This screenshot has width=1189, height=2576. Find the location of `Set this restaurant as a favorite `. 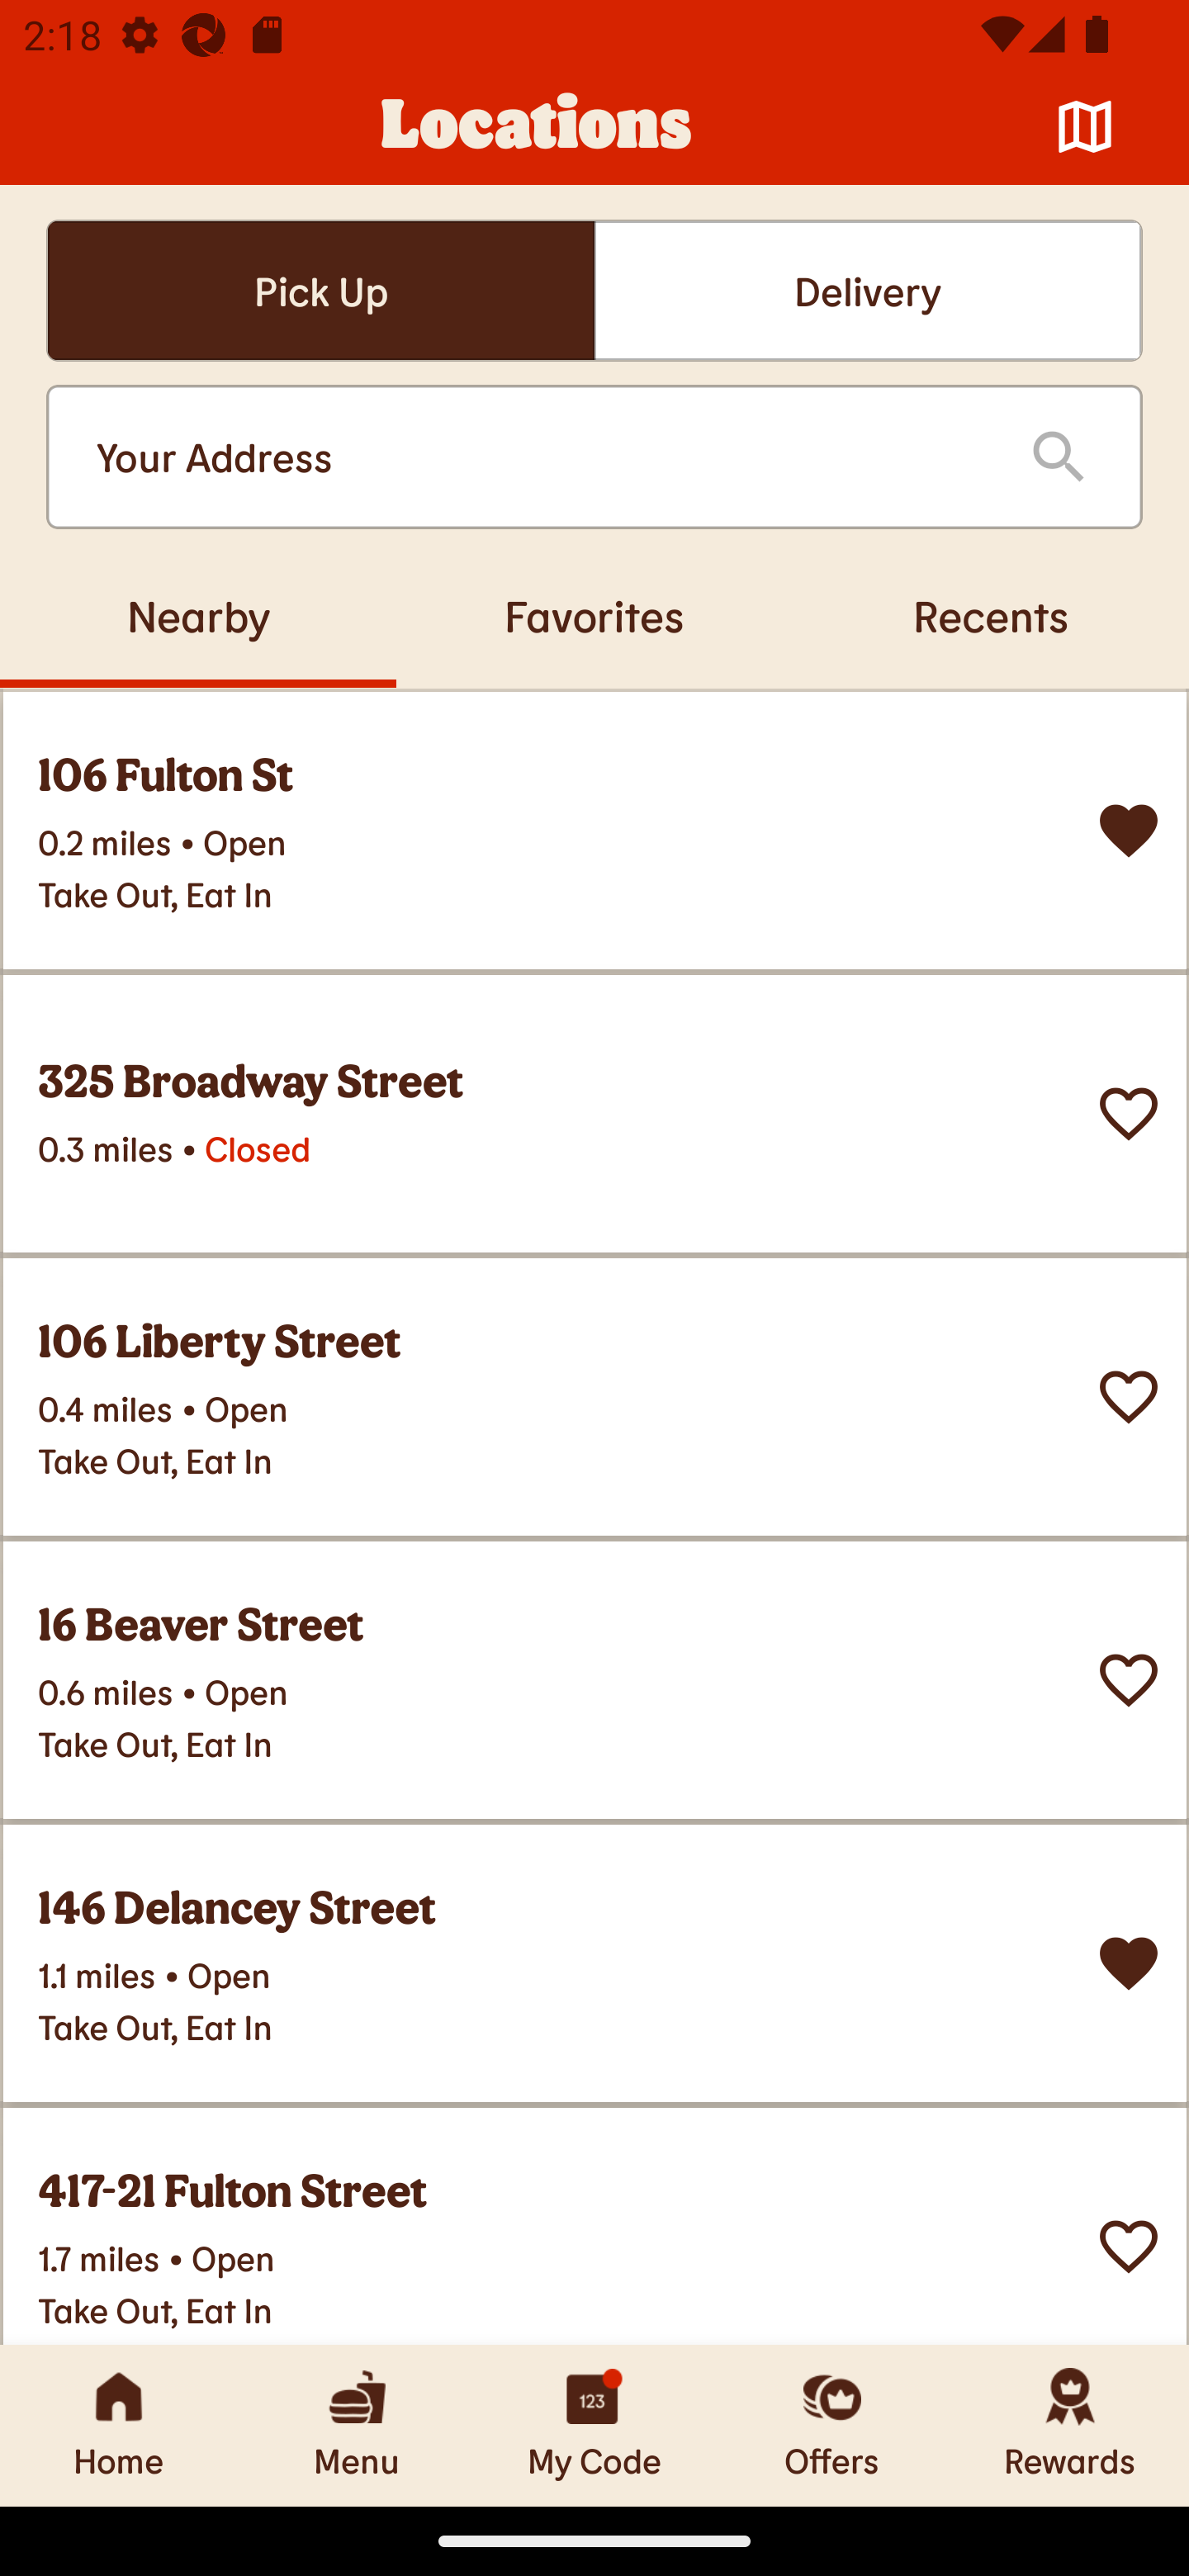

Set this restaurant as a favorite  is located at coordinates (1129, 1397).